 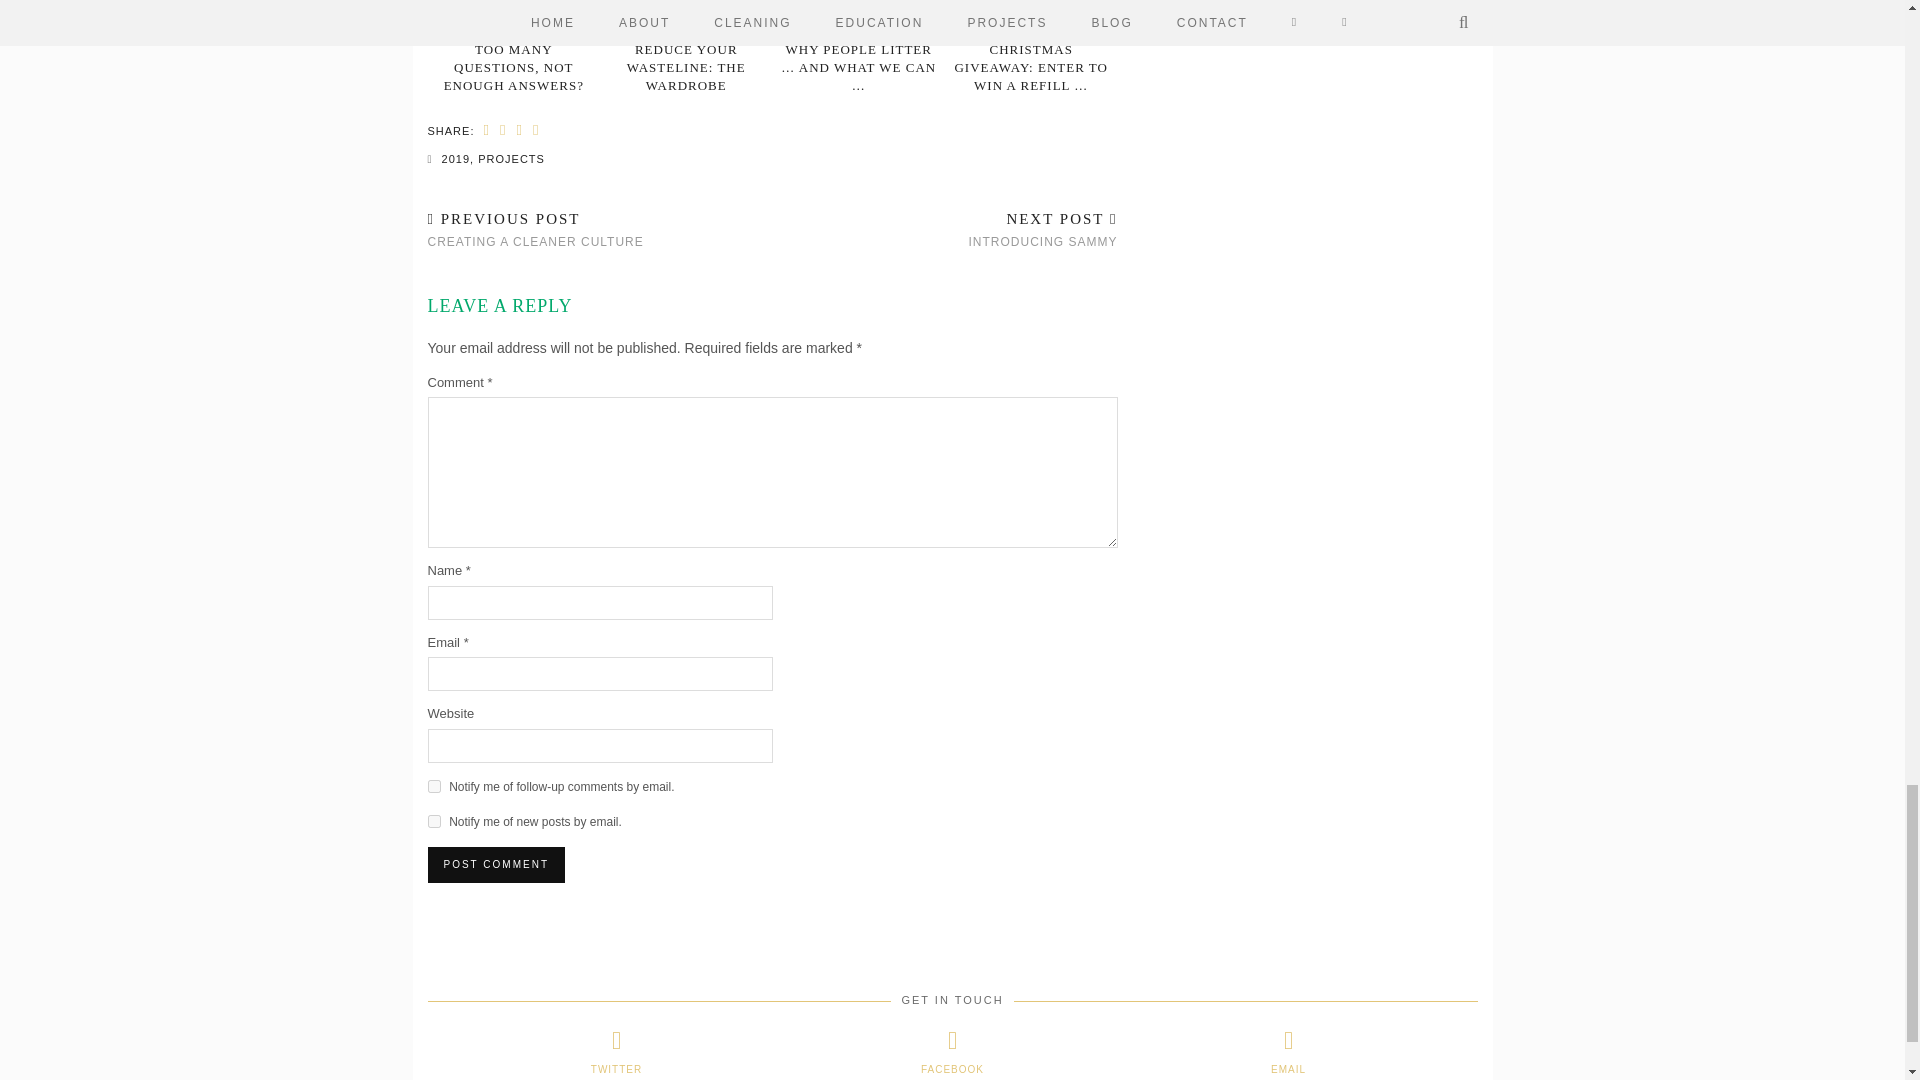 I want to click on REDUCE YOUR WASTELINE: THE WARDROBE, so click(x=686, y=62).